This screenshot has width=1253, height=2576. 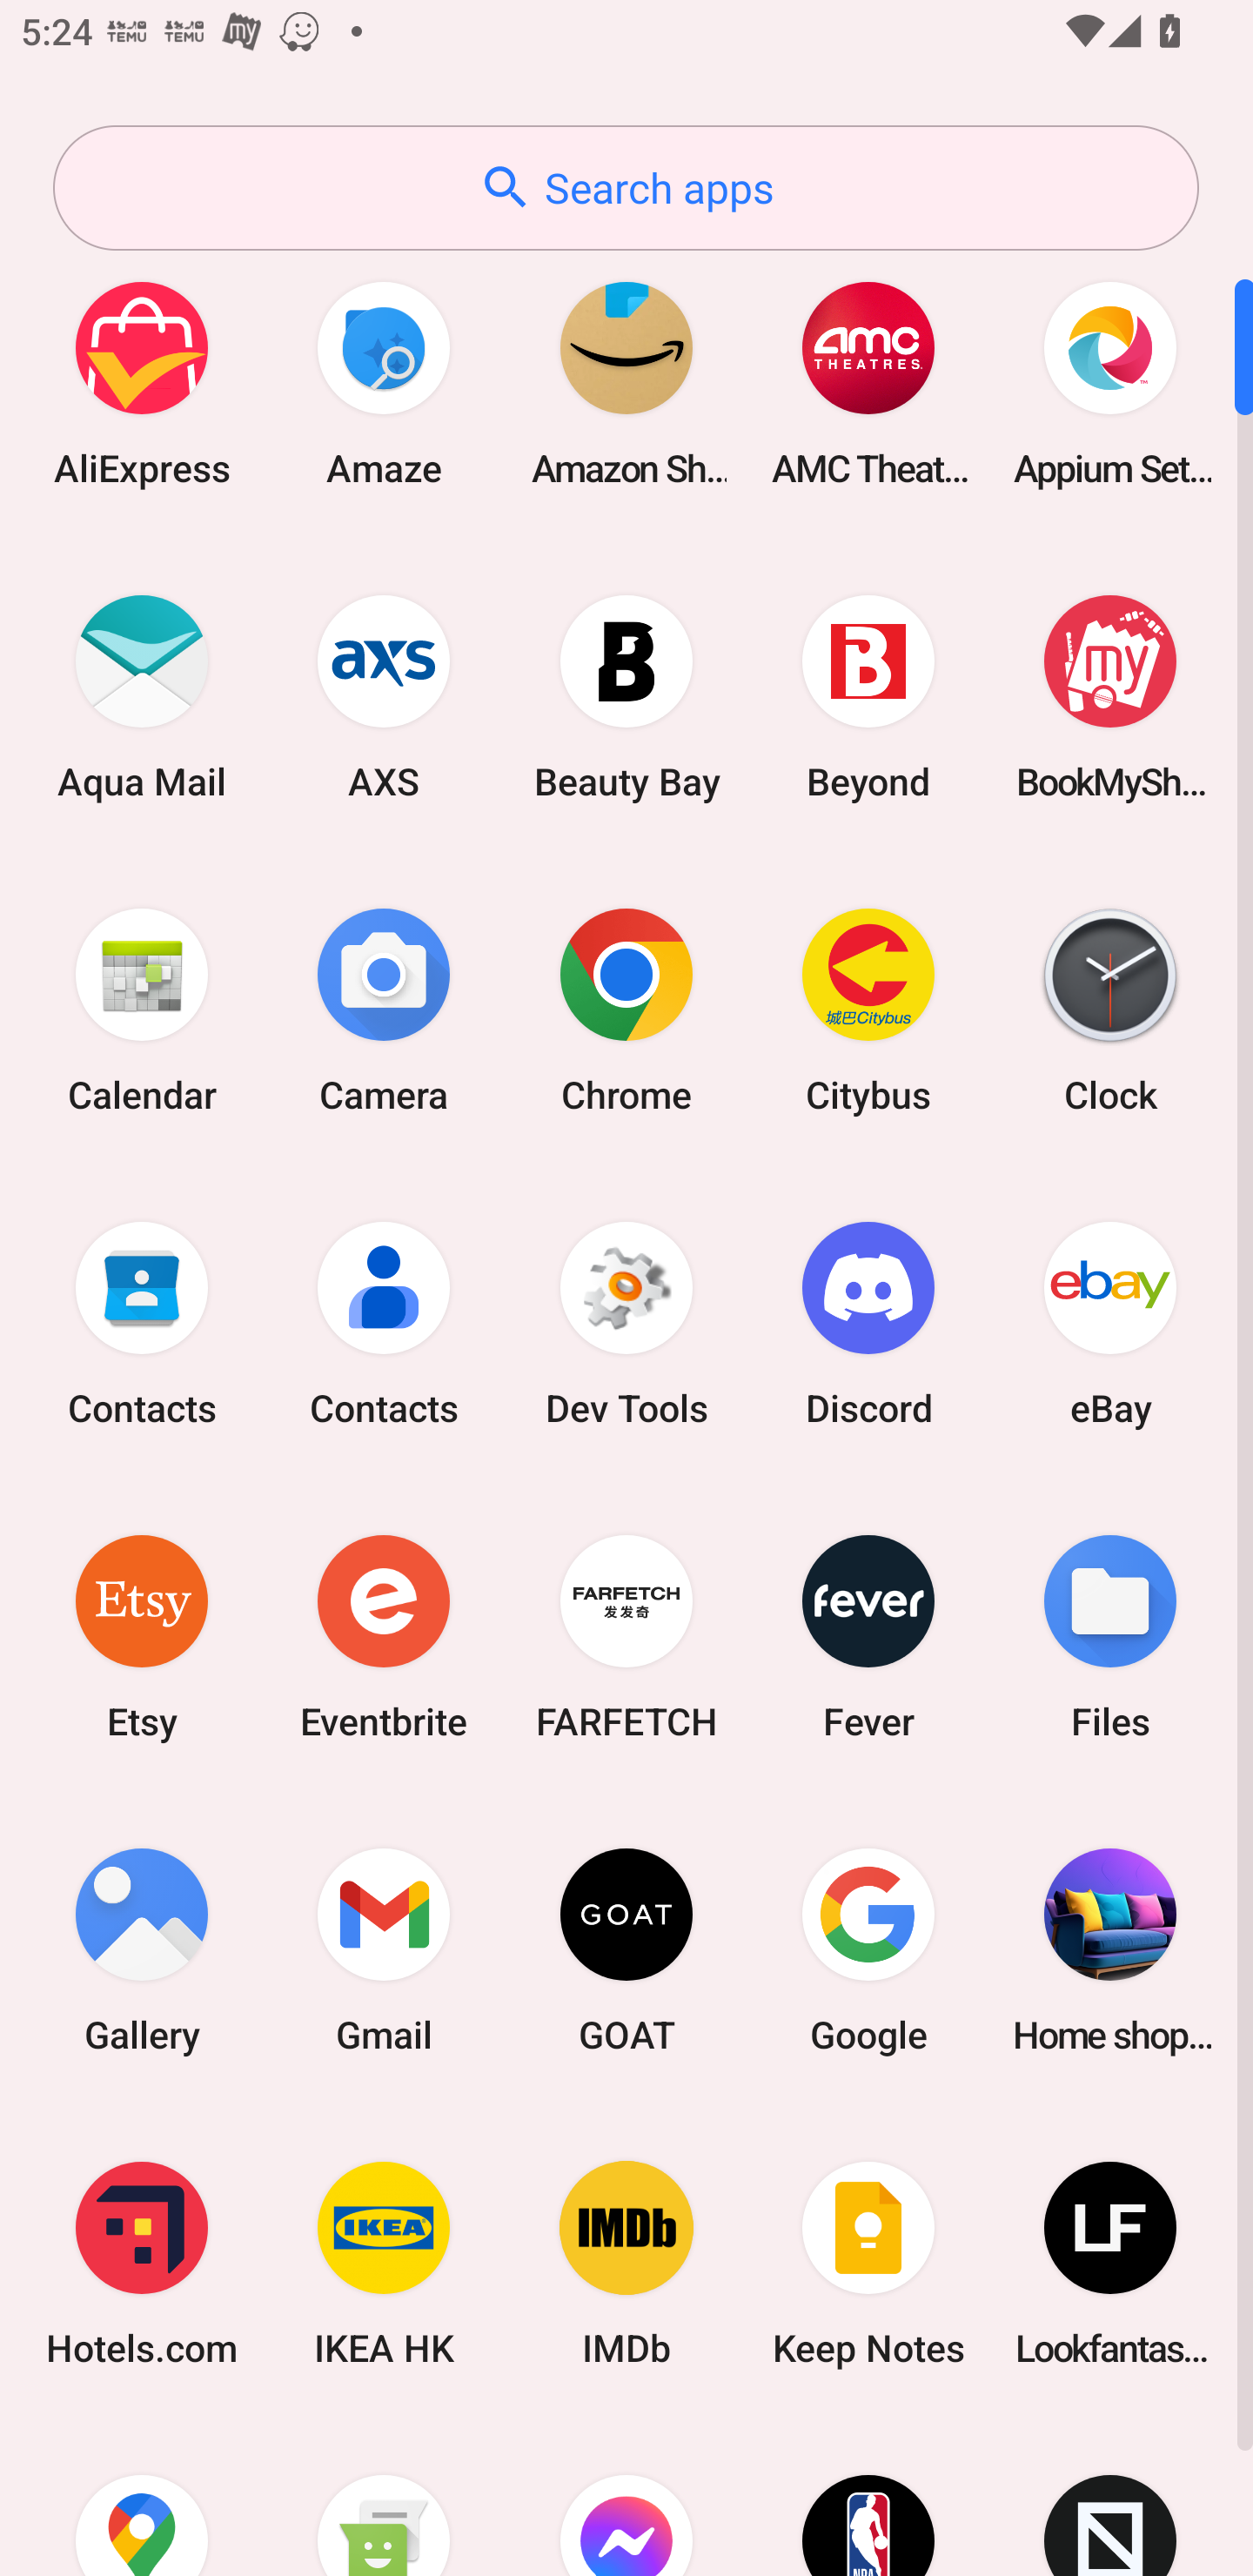 I want to click on IMDb, so click(x=626, y=2264).